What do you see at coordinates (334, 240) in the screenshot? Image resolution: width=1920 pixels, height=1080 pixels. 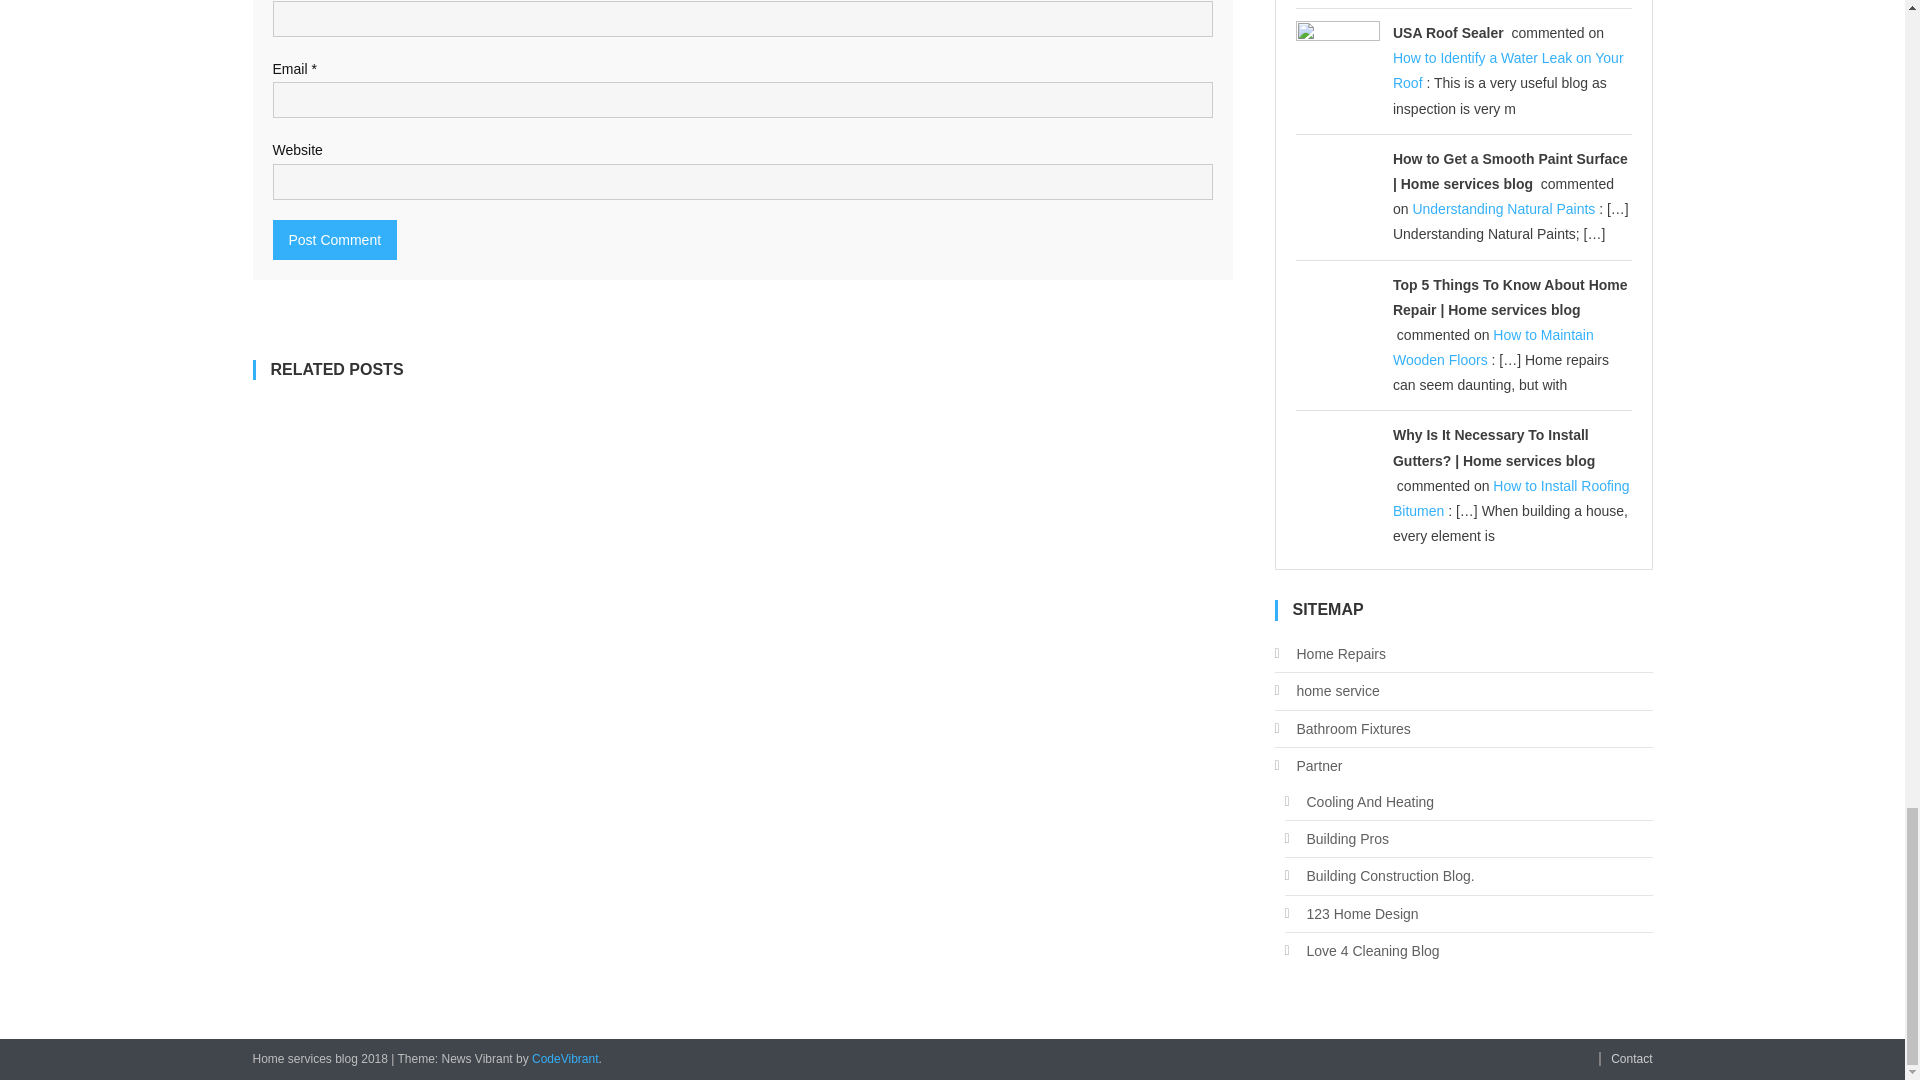 I see `Post Comment` at bounding box center [334, 240].